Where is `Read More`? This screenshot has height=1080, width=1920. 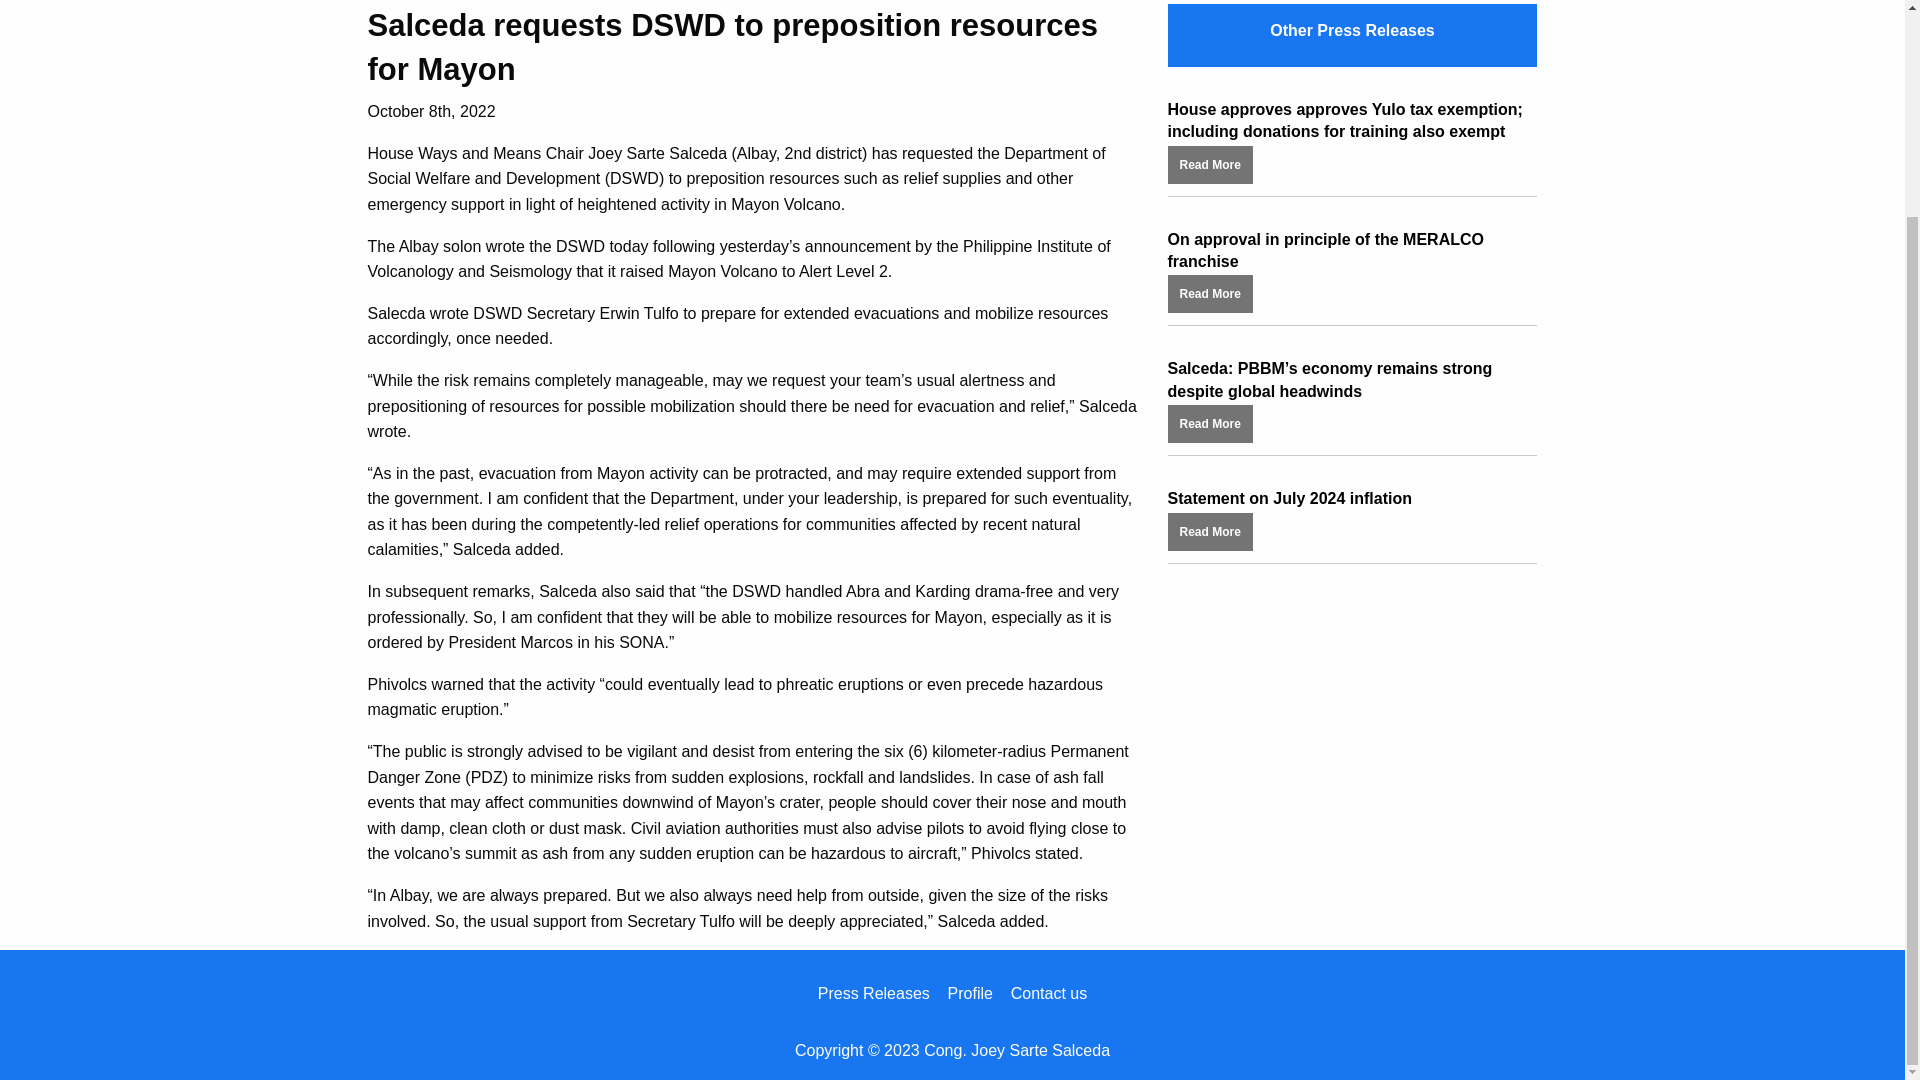
Read More is located at coordinates (1210, 163).